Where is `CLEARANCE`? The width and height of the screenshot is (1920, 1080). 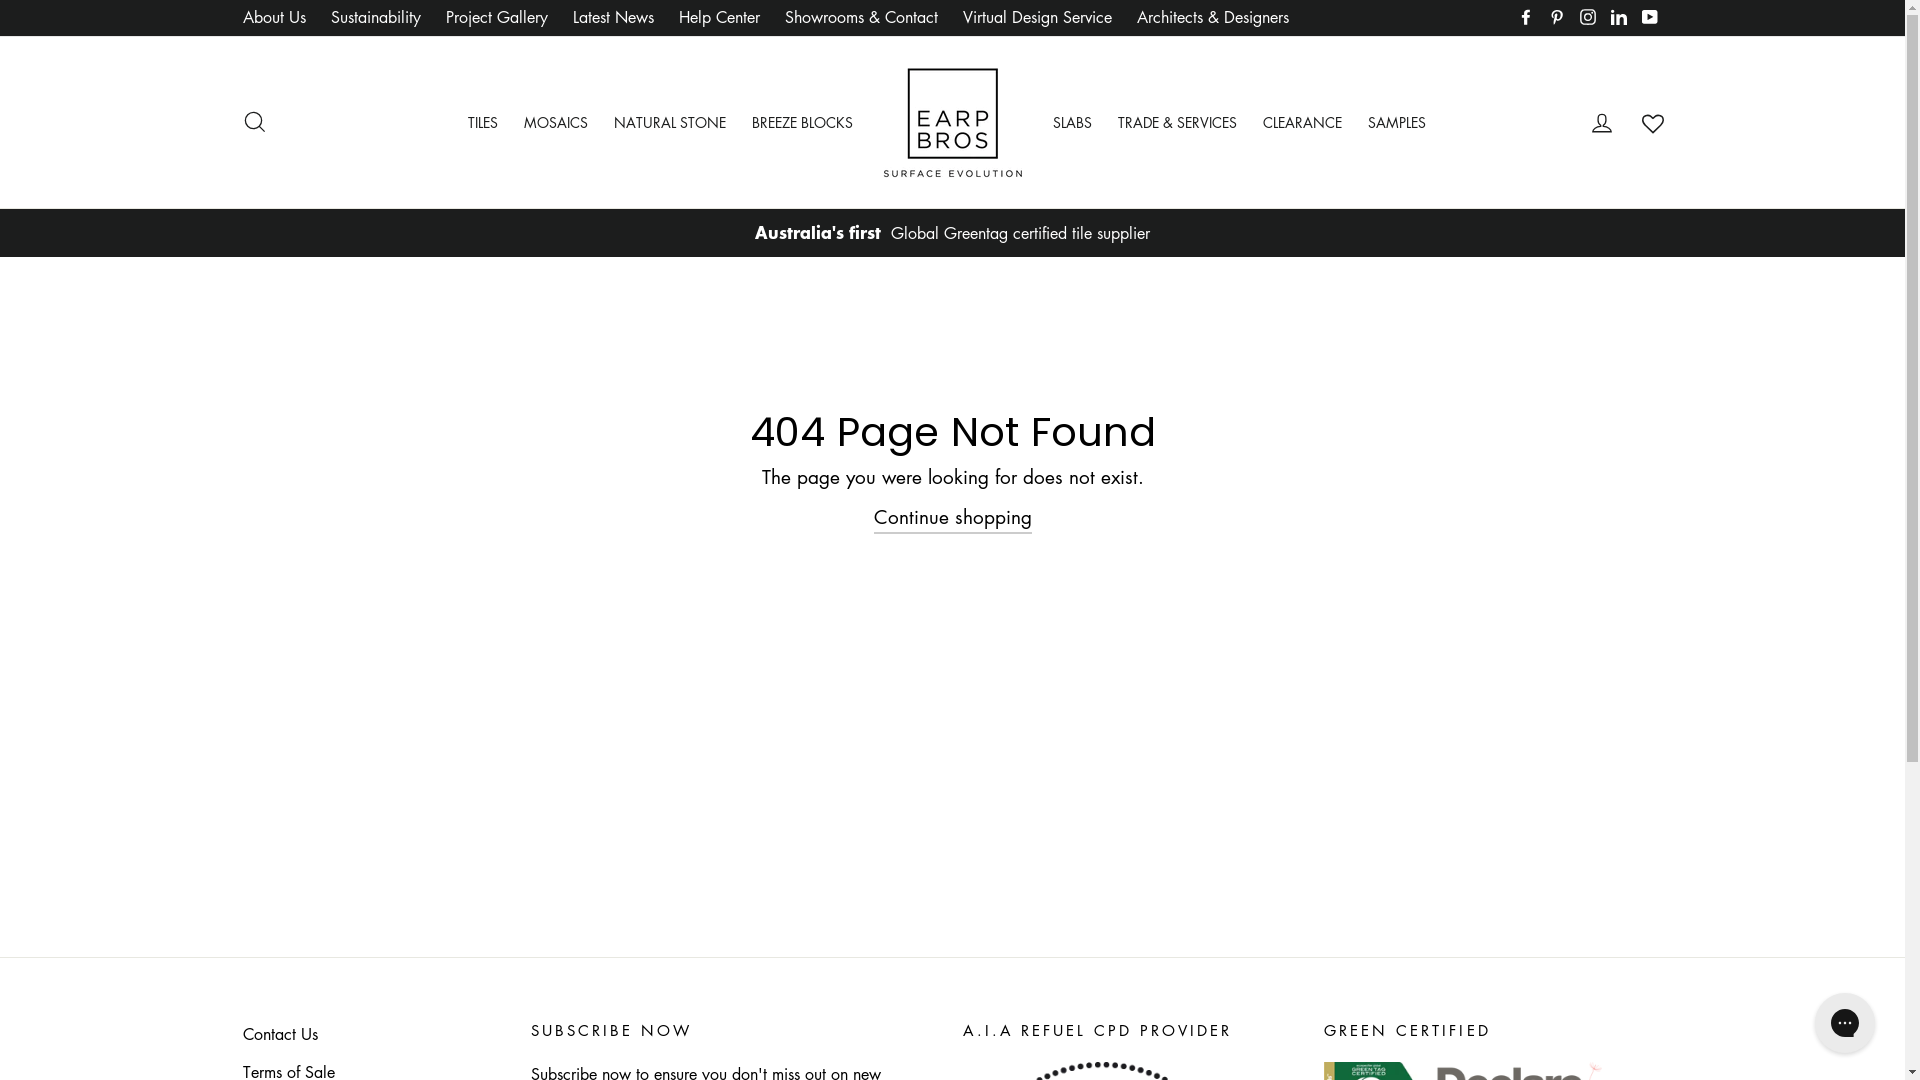
CLEARANCE is located at coordinates (1302, 122).